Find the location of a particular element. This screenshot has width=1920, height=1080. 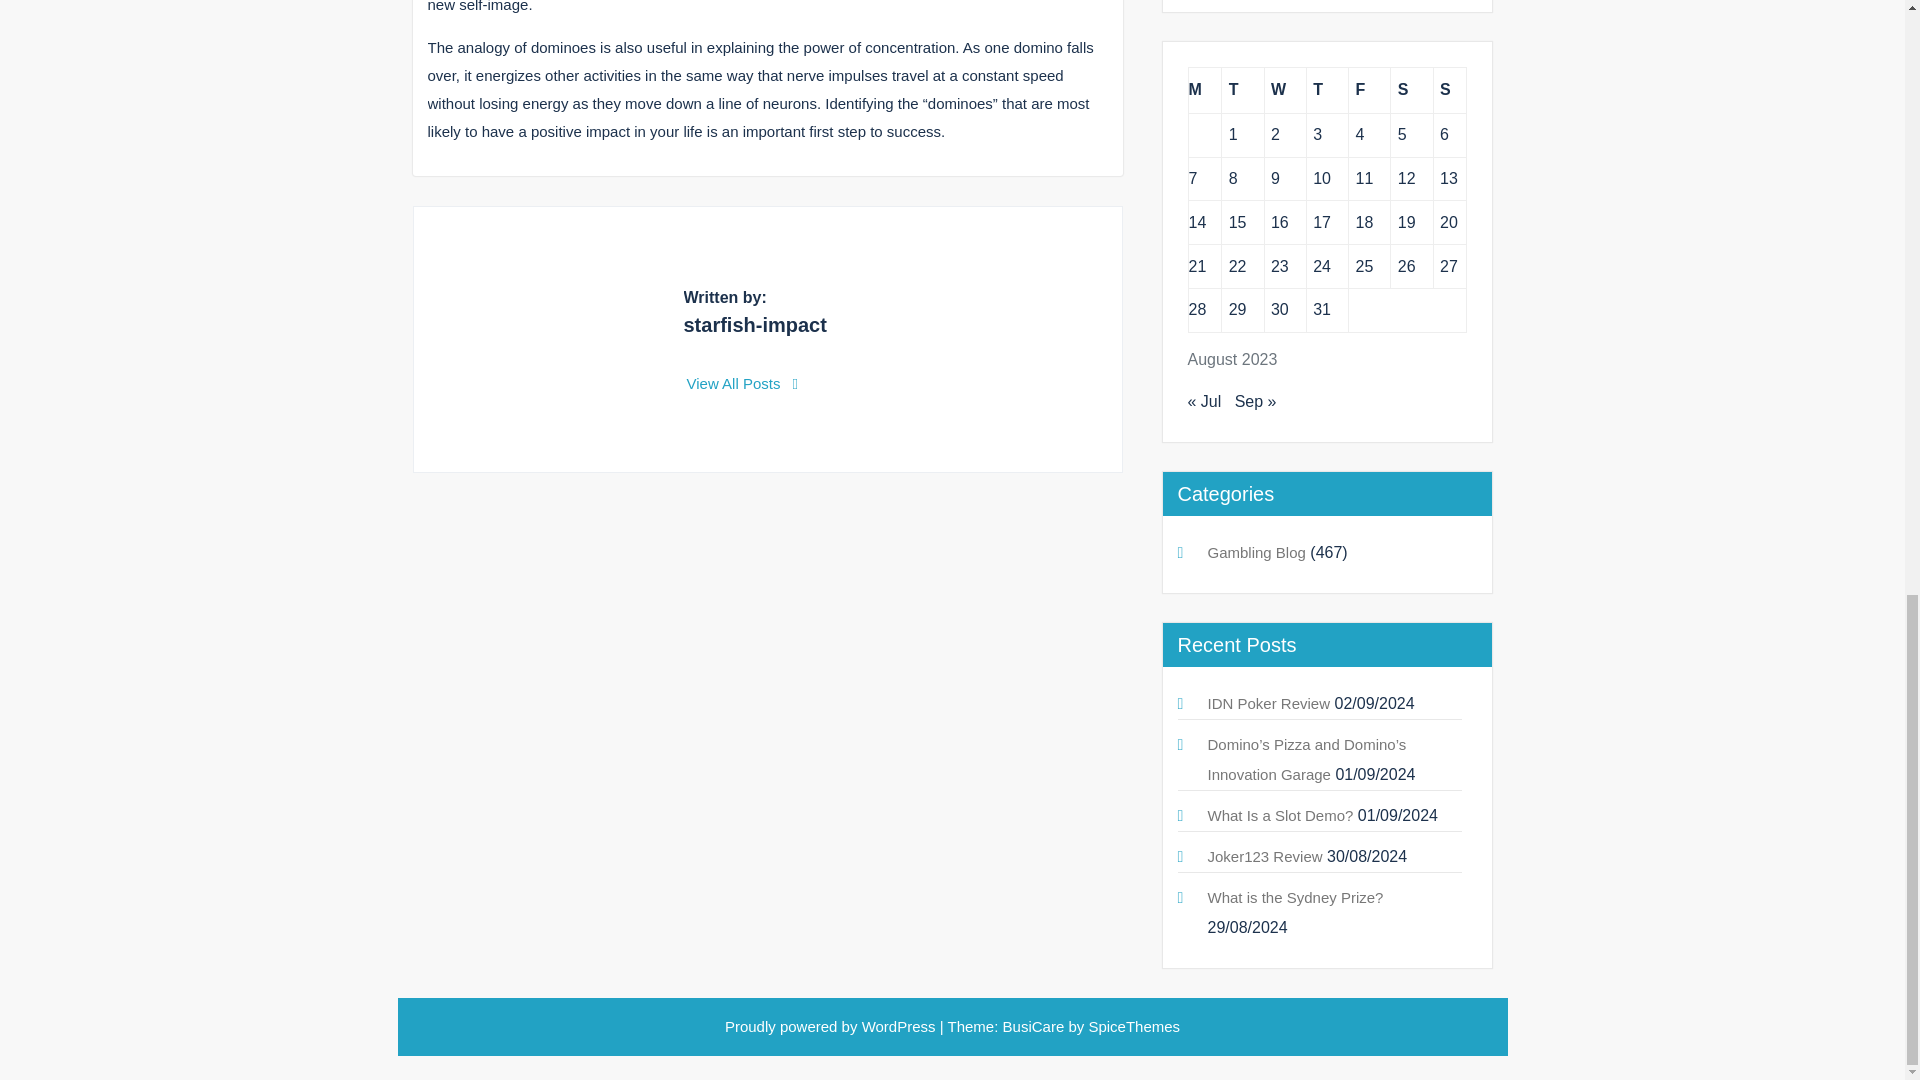

10 is located at coordinates (1322, 178).